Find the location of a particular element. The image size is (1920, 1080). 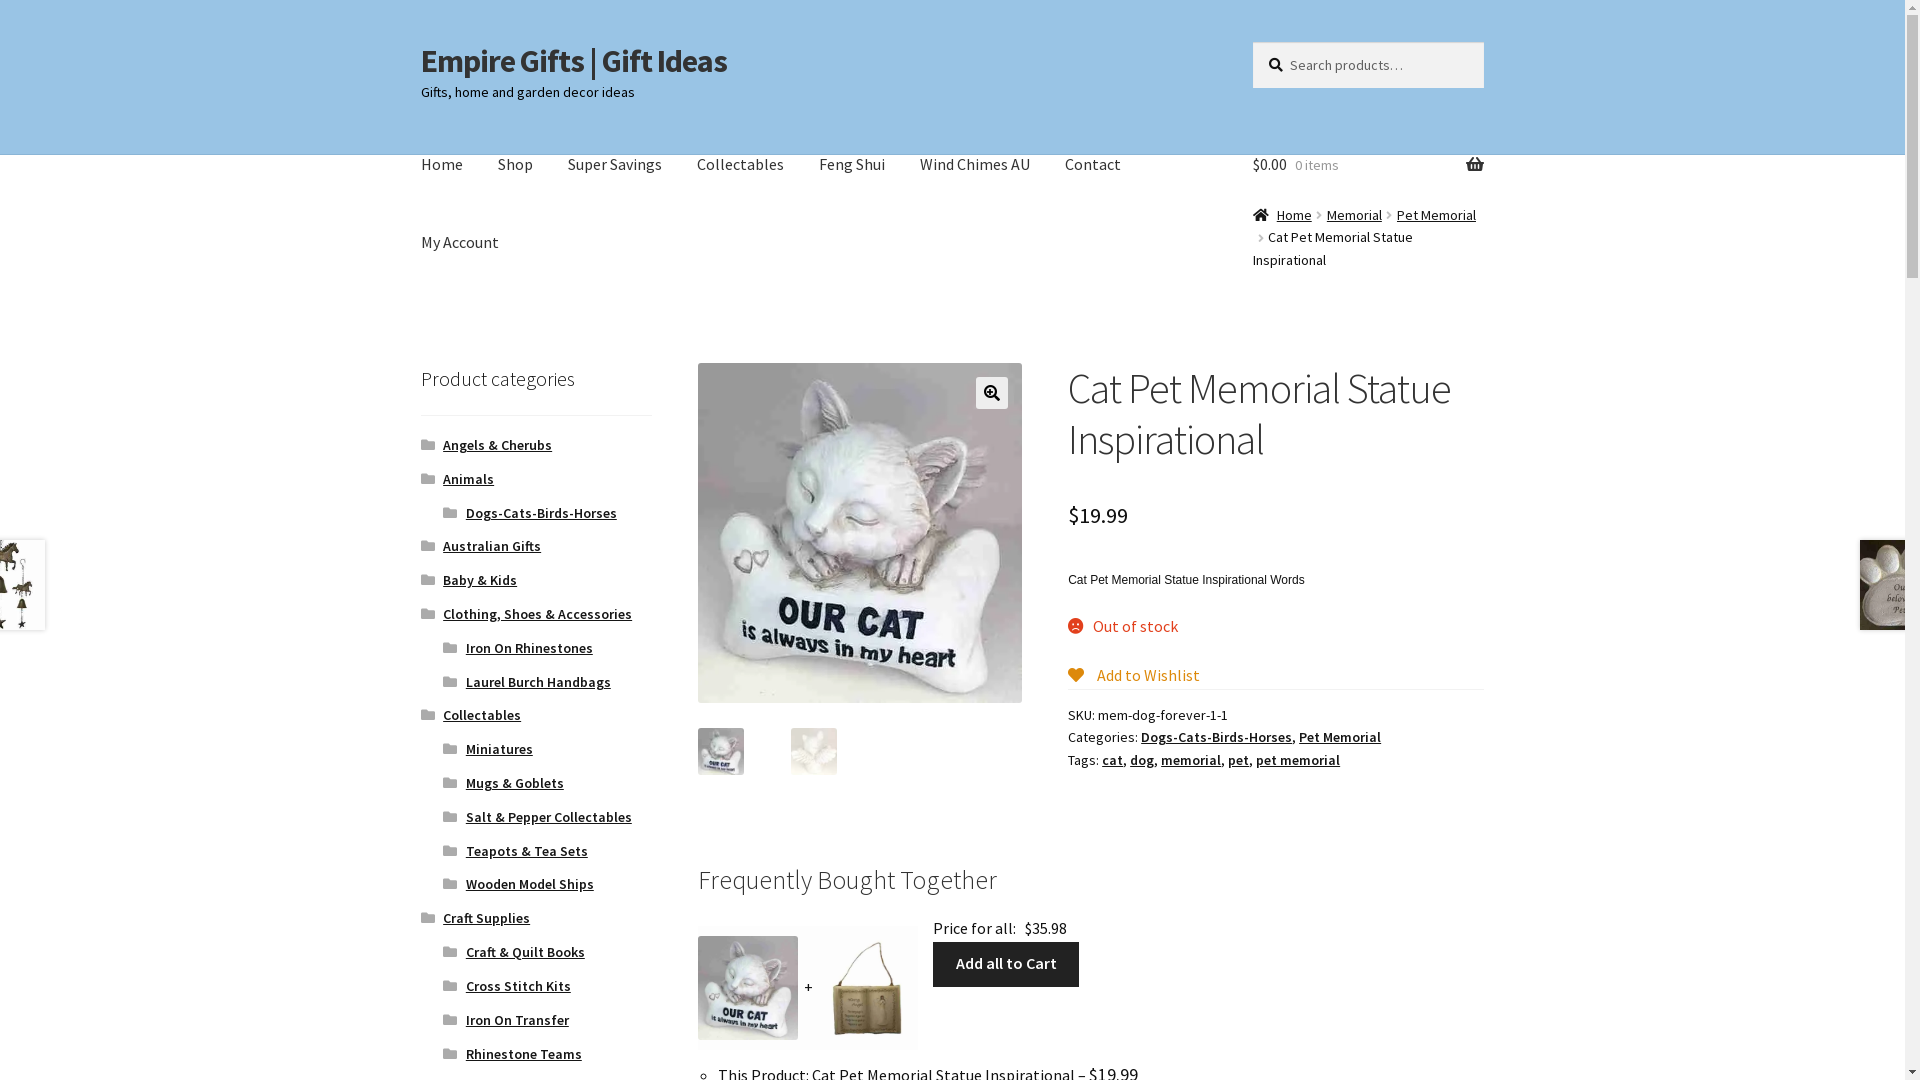

cat is located at coordinates (1112, 760).